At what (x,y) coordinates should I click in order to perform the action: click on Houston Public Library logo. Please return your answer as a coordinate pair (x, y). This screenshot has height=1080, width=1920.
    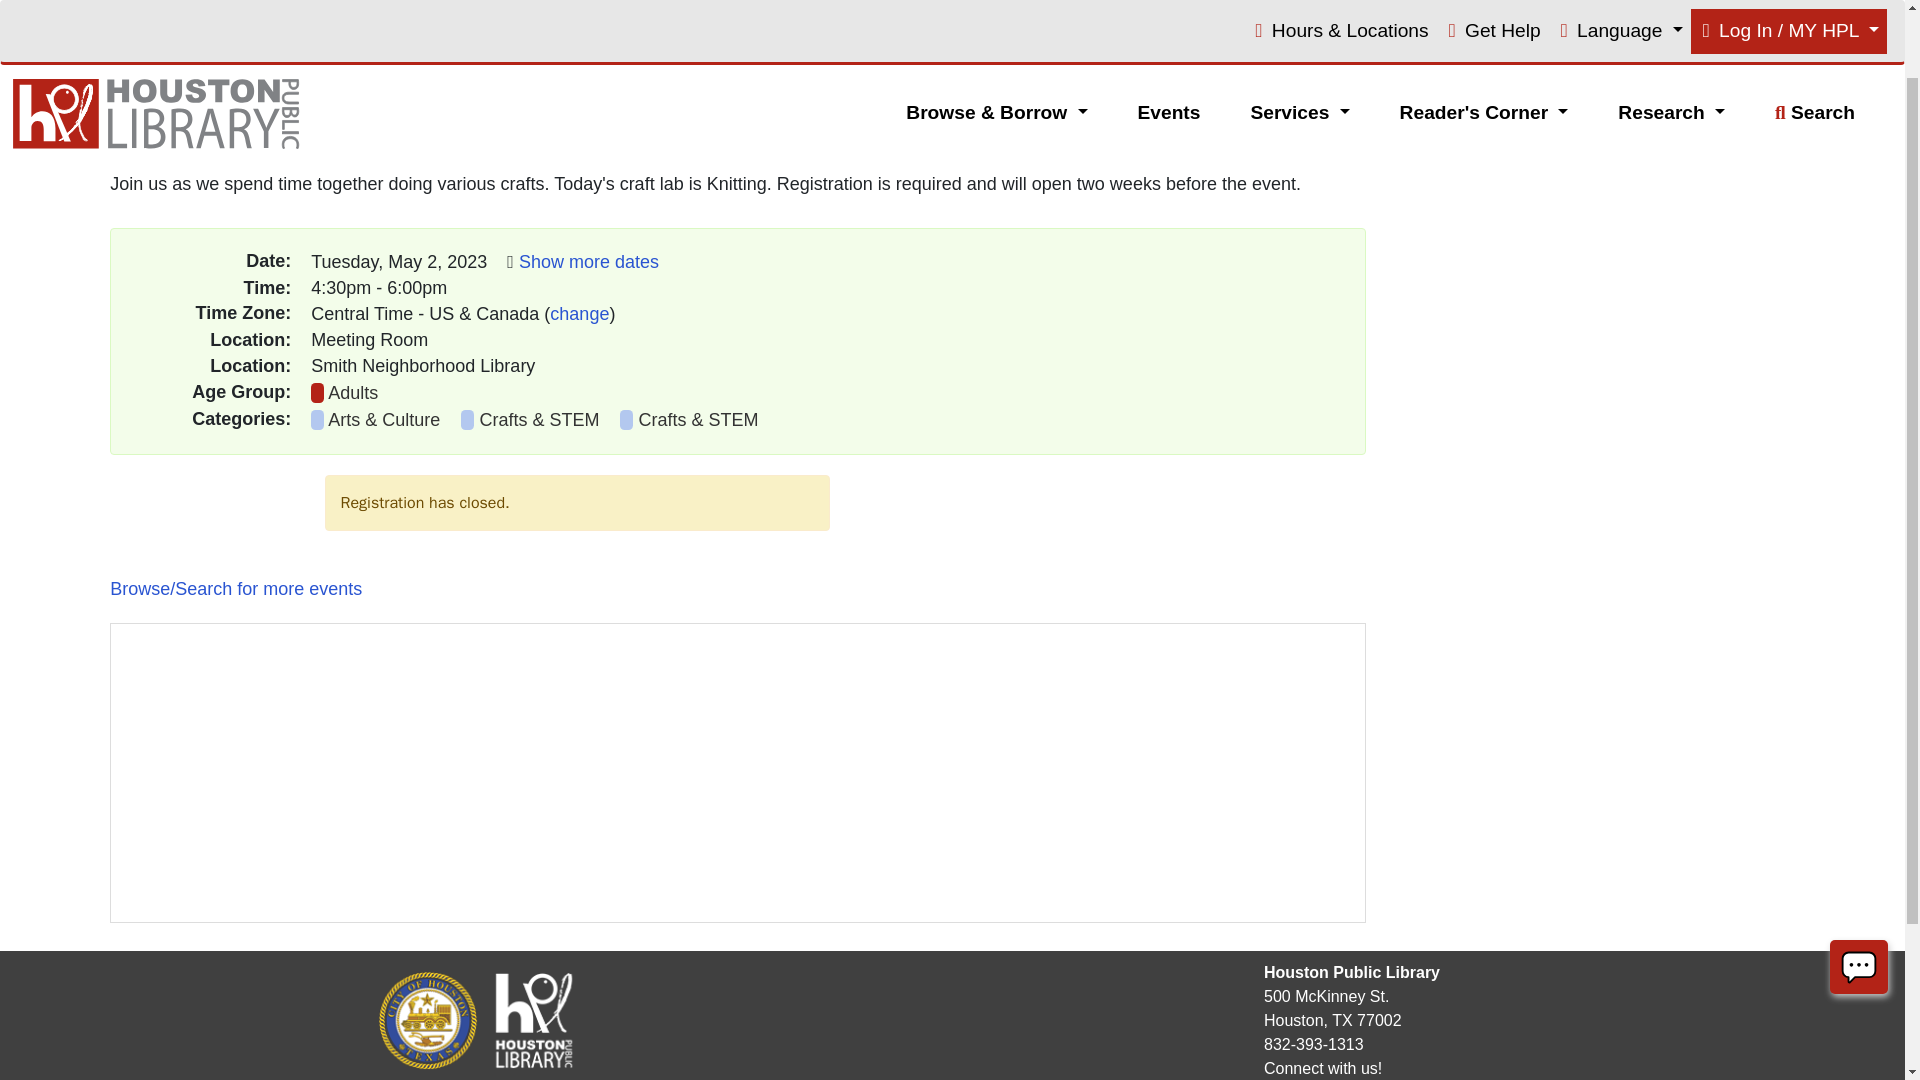
    Looking at the image, I should click on (161, 34).